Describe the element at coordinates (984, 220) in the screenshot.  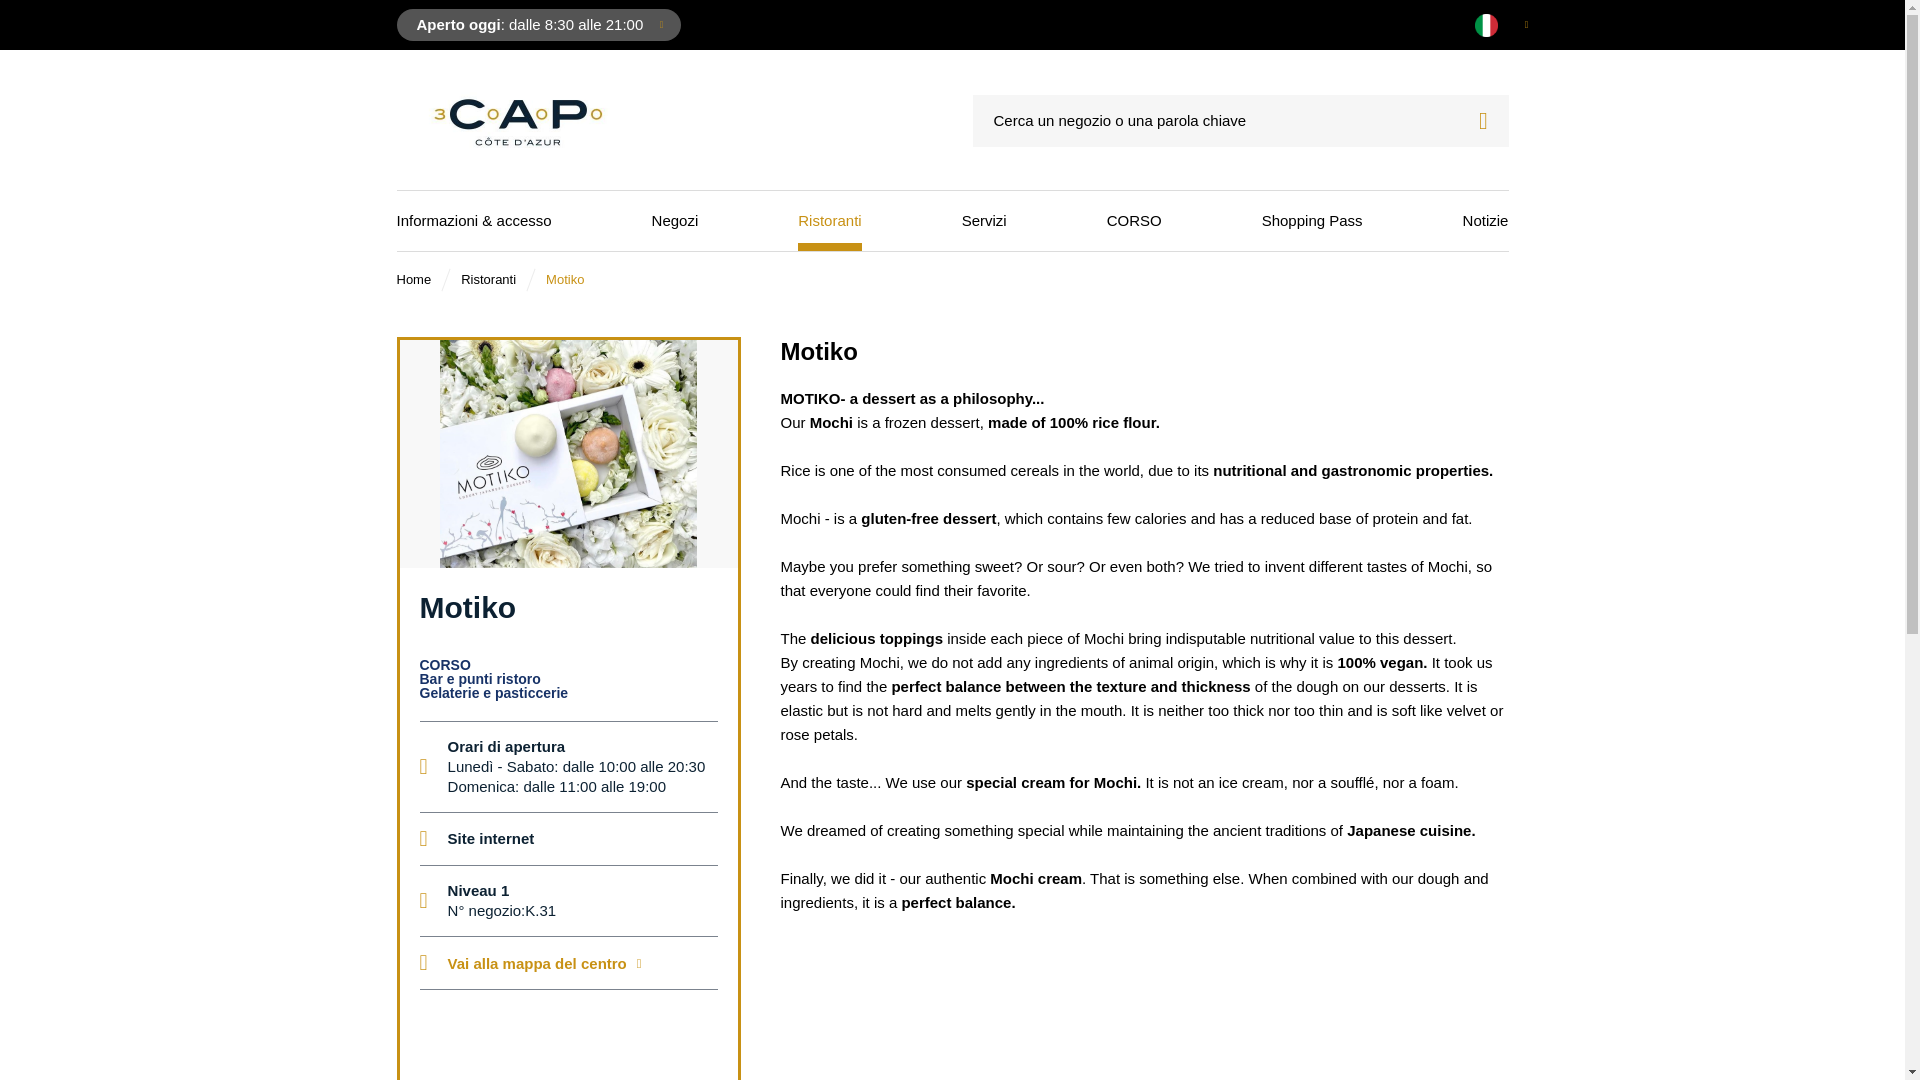
I see `Servizi` at that location.